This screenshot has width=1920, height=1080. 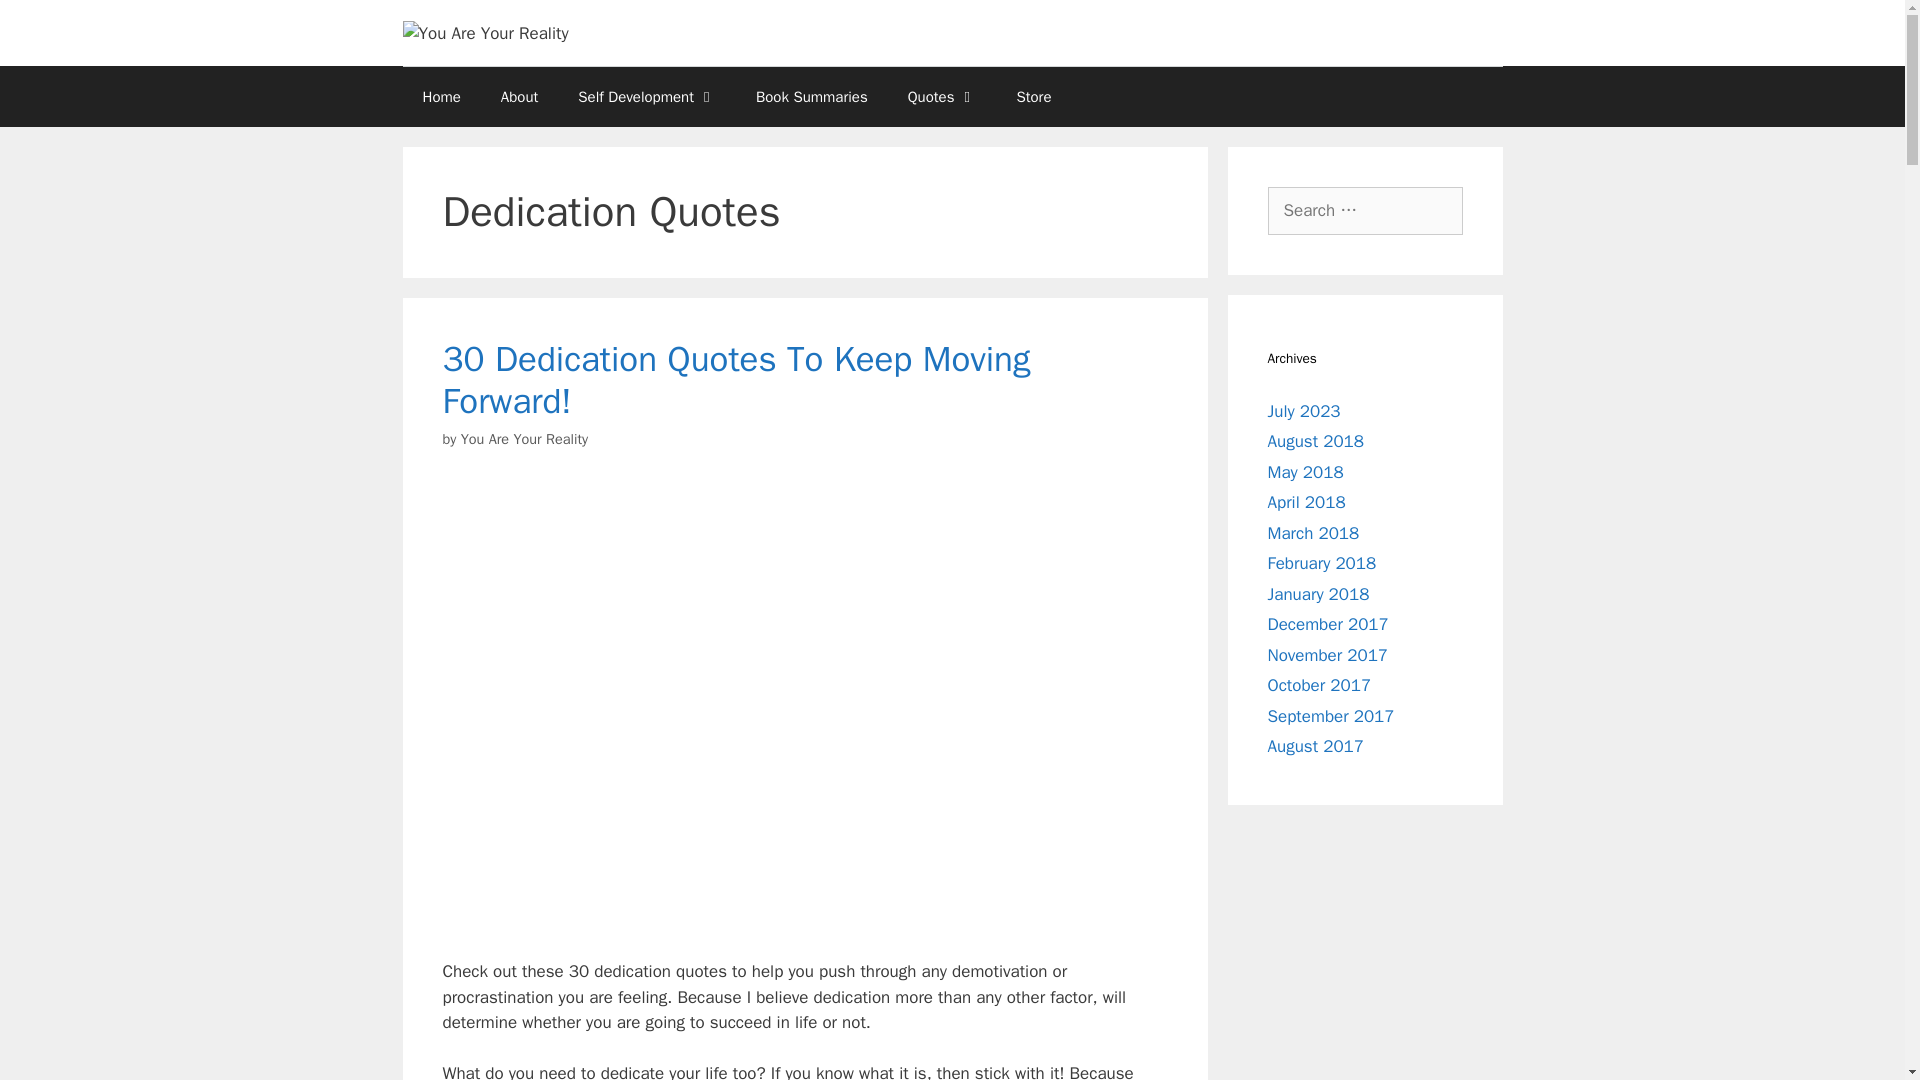 What do you see at coordinates (1318, 594) in the screenshot?
I see `January 2018` at bounding box center [1318, 594].